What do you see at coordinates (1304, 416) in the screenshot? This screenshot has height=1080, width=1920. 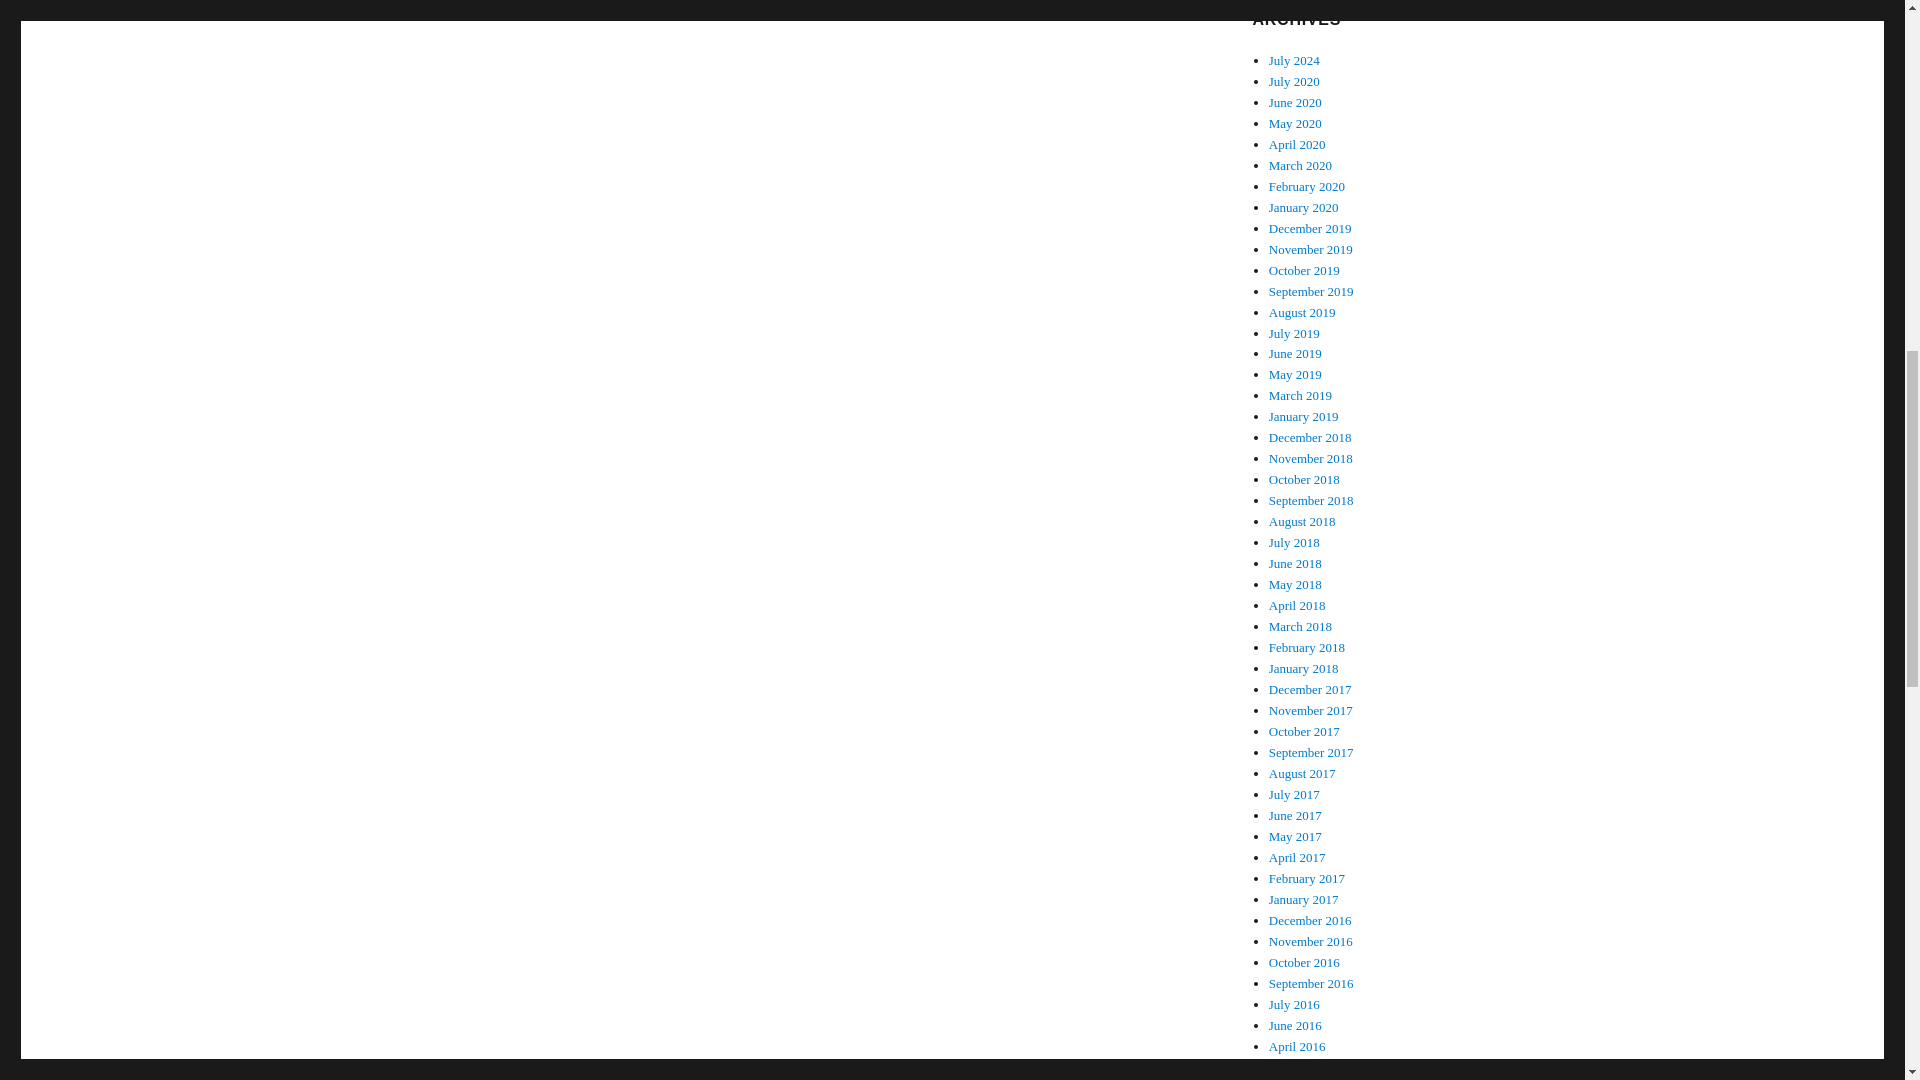 I see `January 2019` at bounding box center [1304, 416].